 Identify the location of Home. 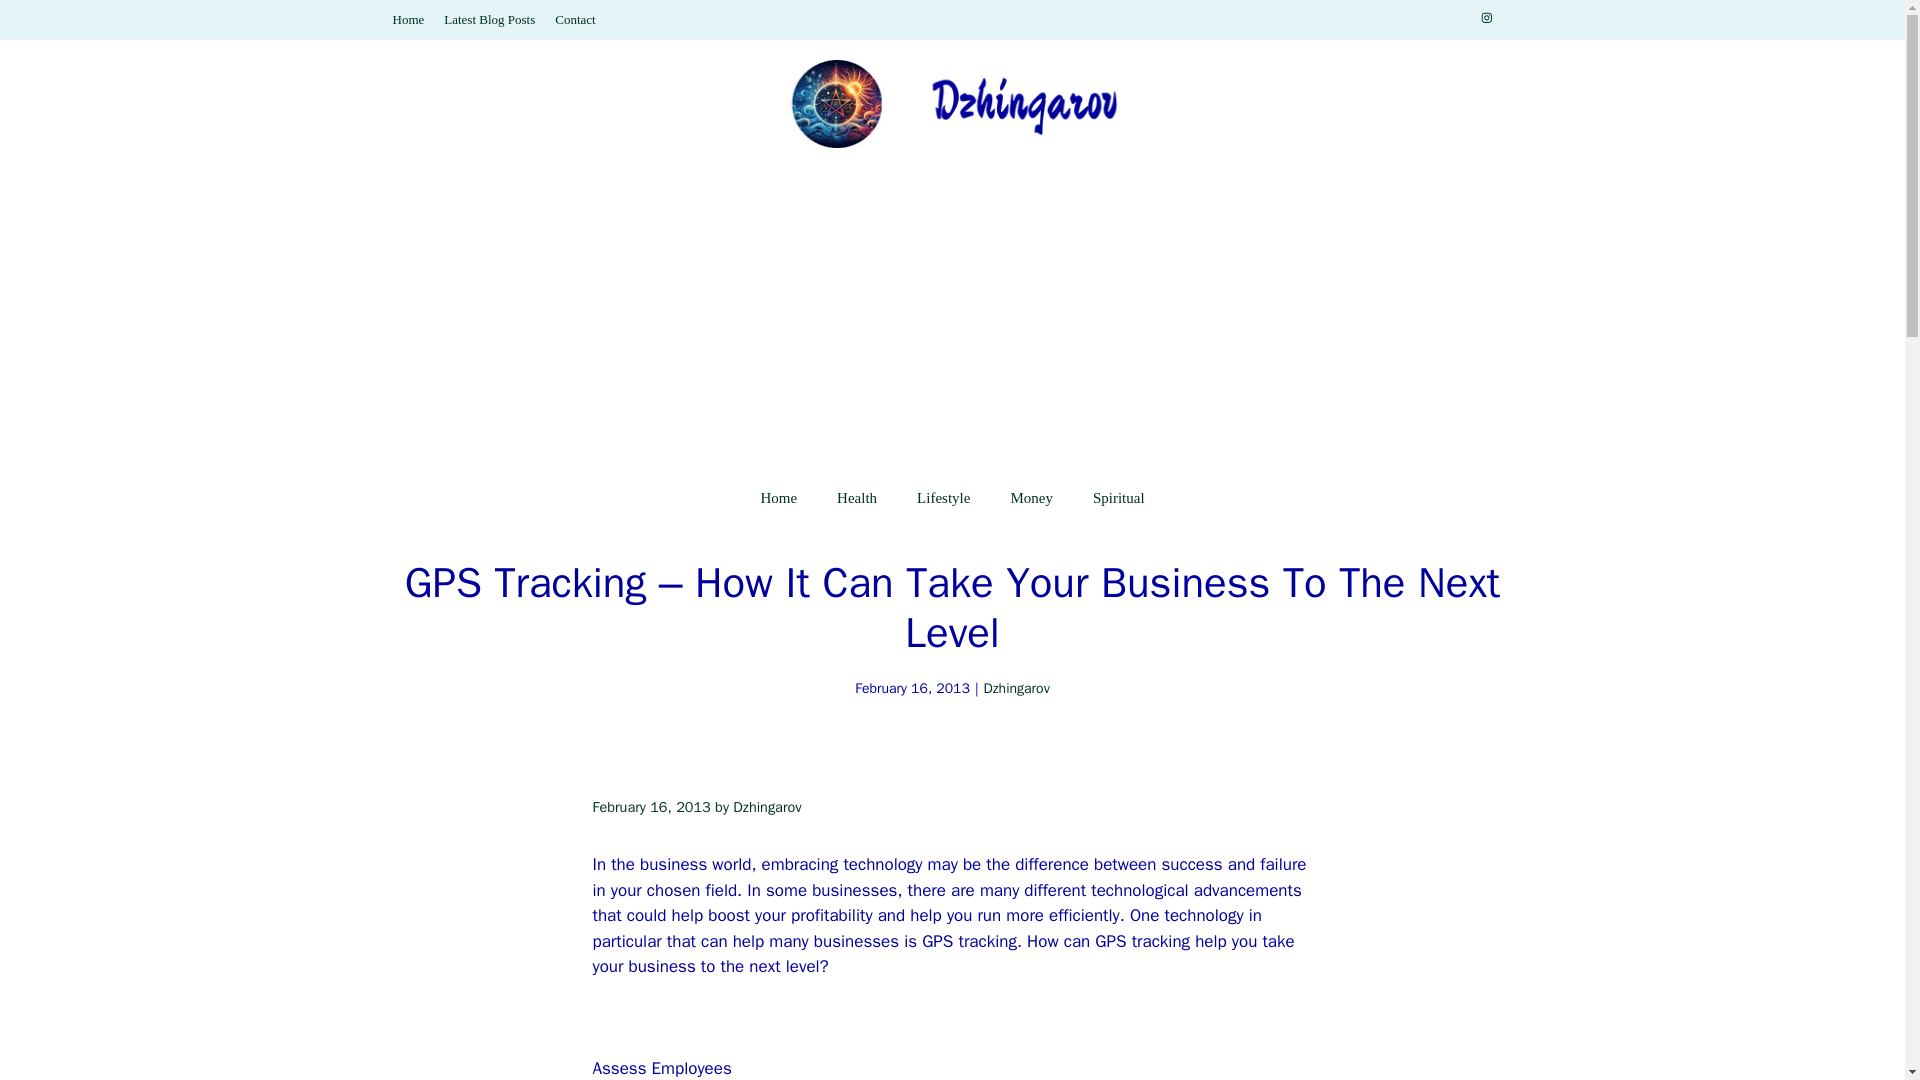
(778, 498).